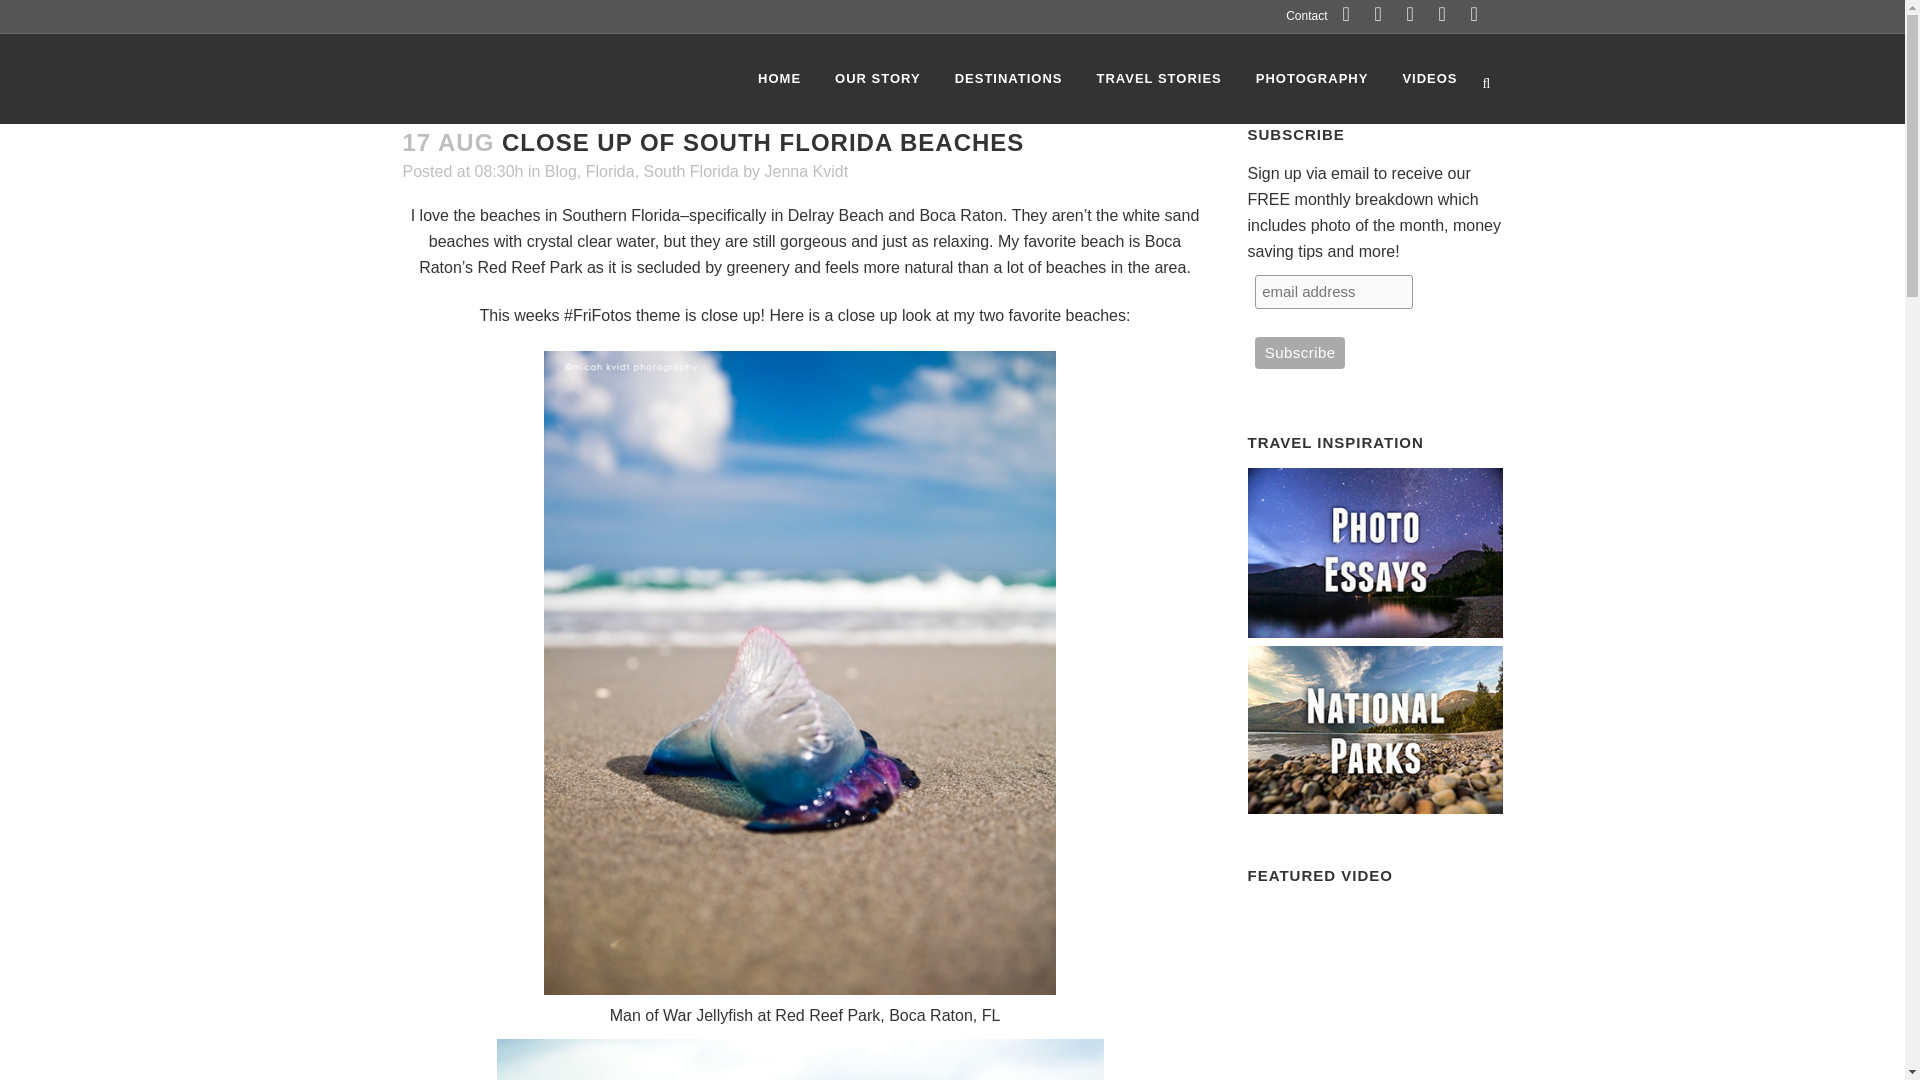 This screenshot has width=1920, height=1080. Describe the element at coordinates (798, 1059) in the screenshot. I see `Coconut` at that location.